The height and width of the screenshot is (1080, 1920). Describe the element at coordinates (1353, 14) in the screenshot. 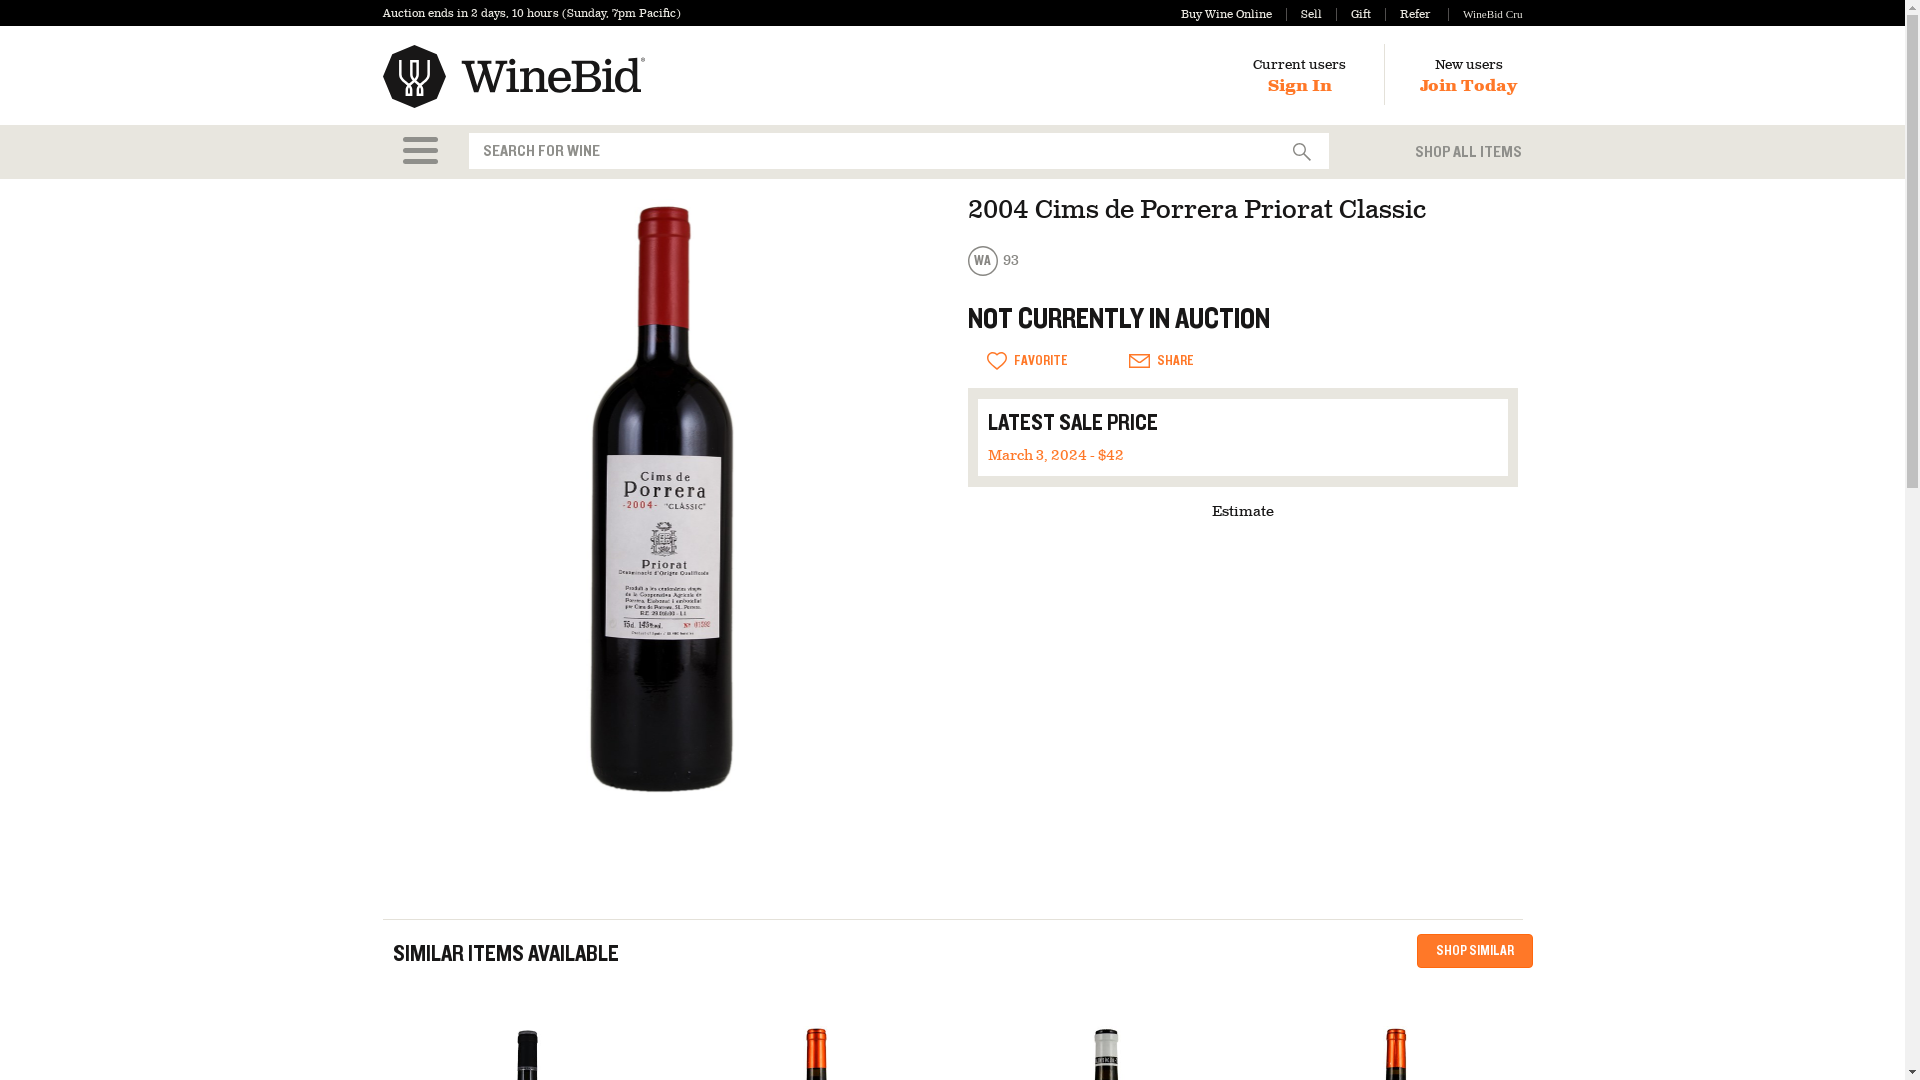

I see `Gift` at that location.